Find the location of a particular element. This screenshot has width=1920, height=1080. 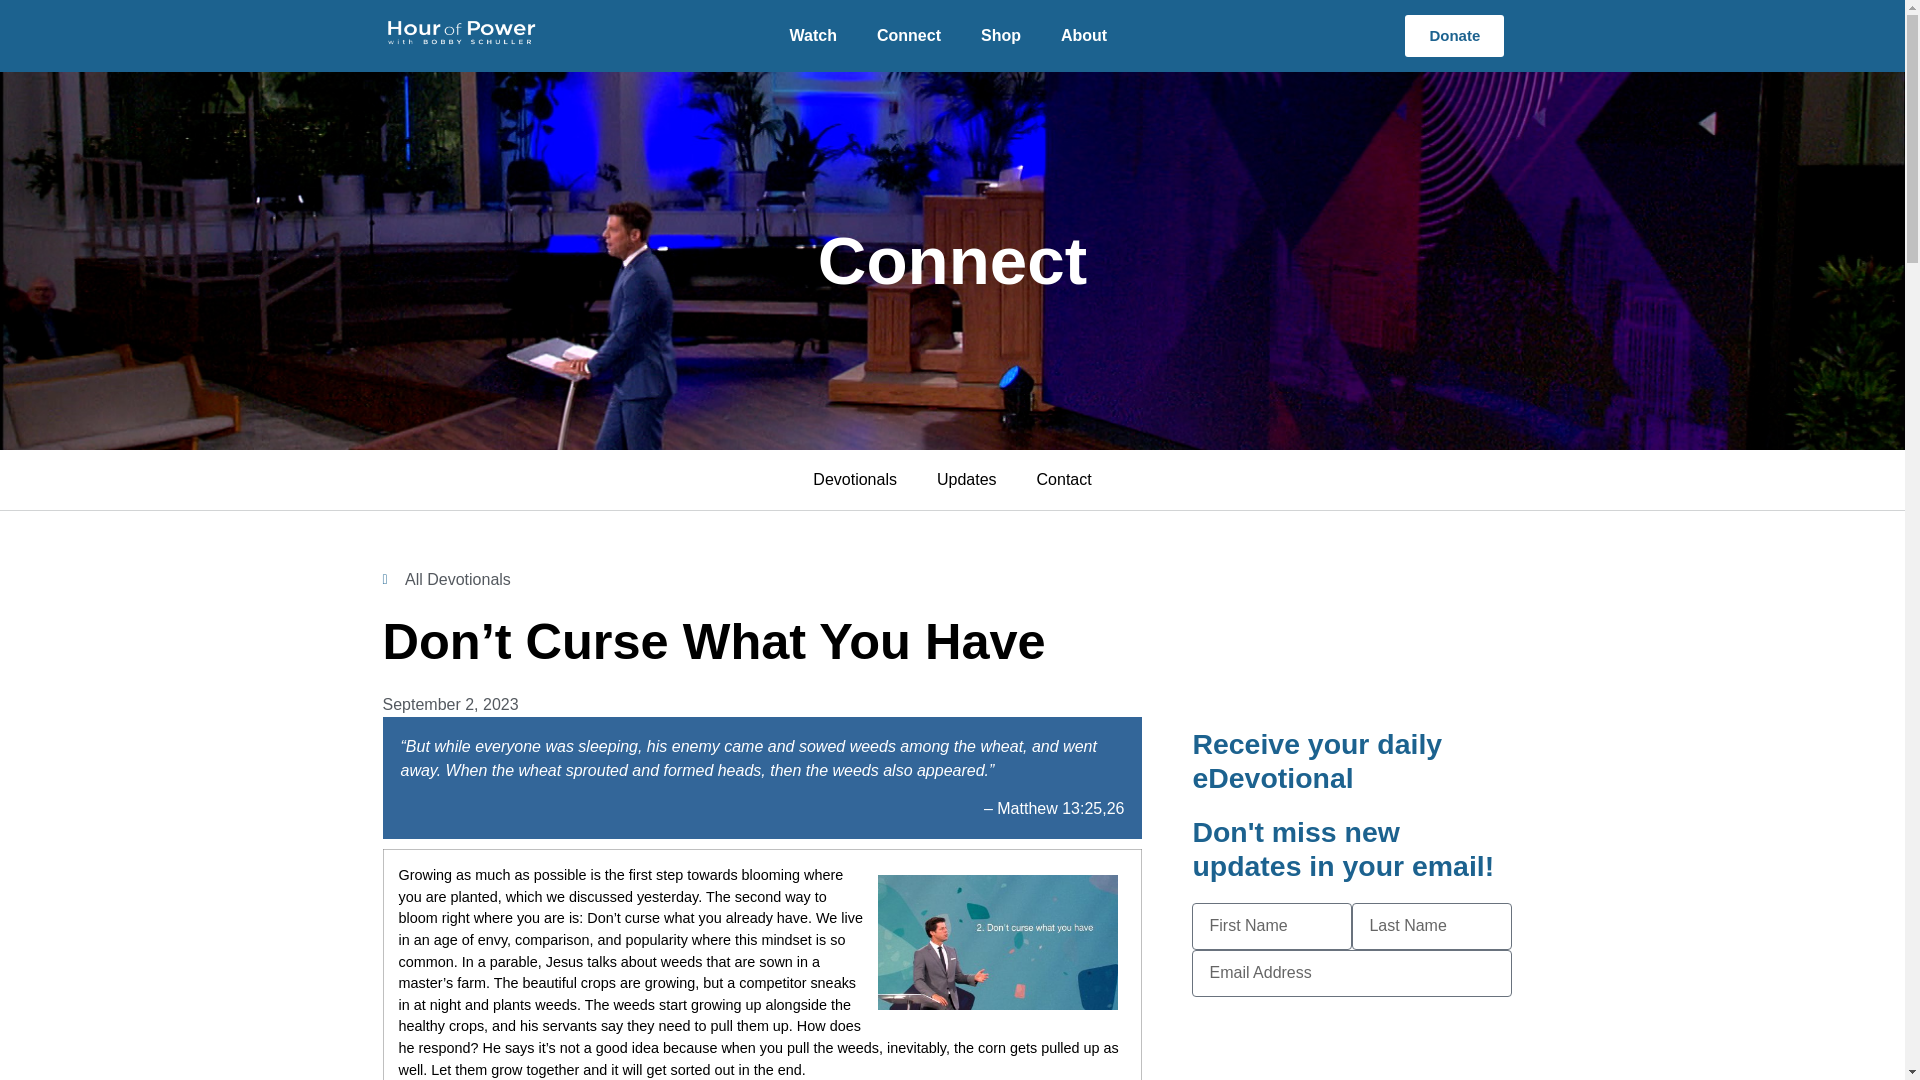

Devotionals is located at coordinates (854, 480).